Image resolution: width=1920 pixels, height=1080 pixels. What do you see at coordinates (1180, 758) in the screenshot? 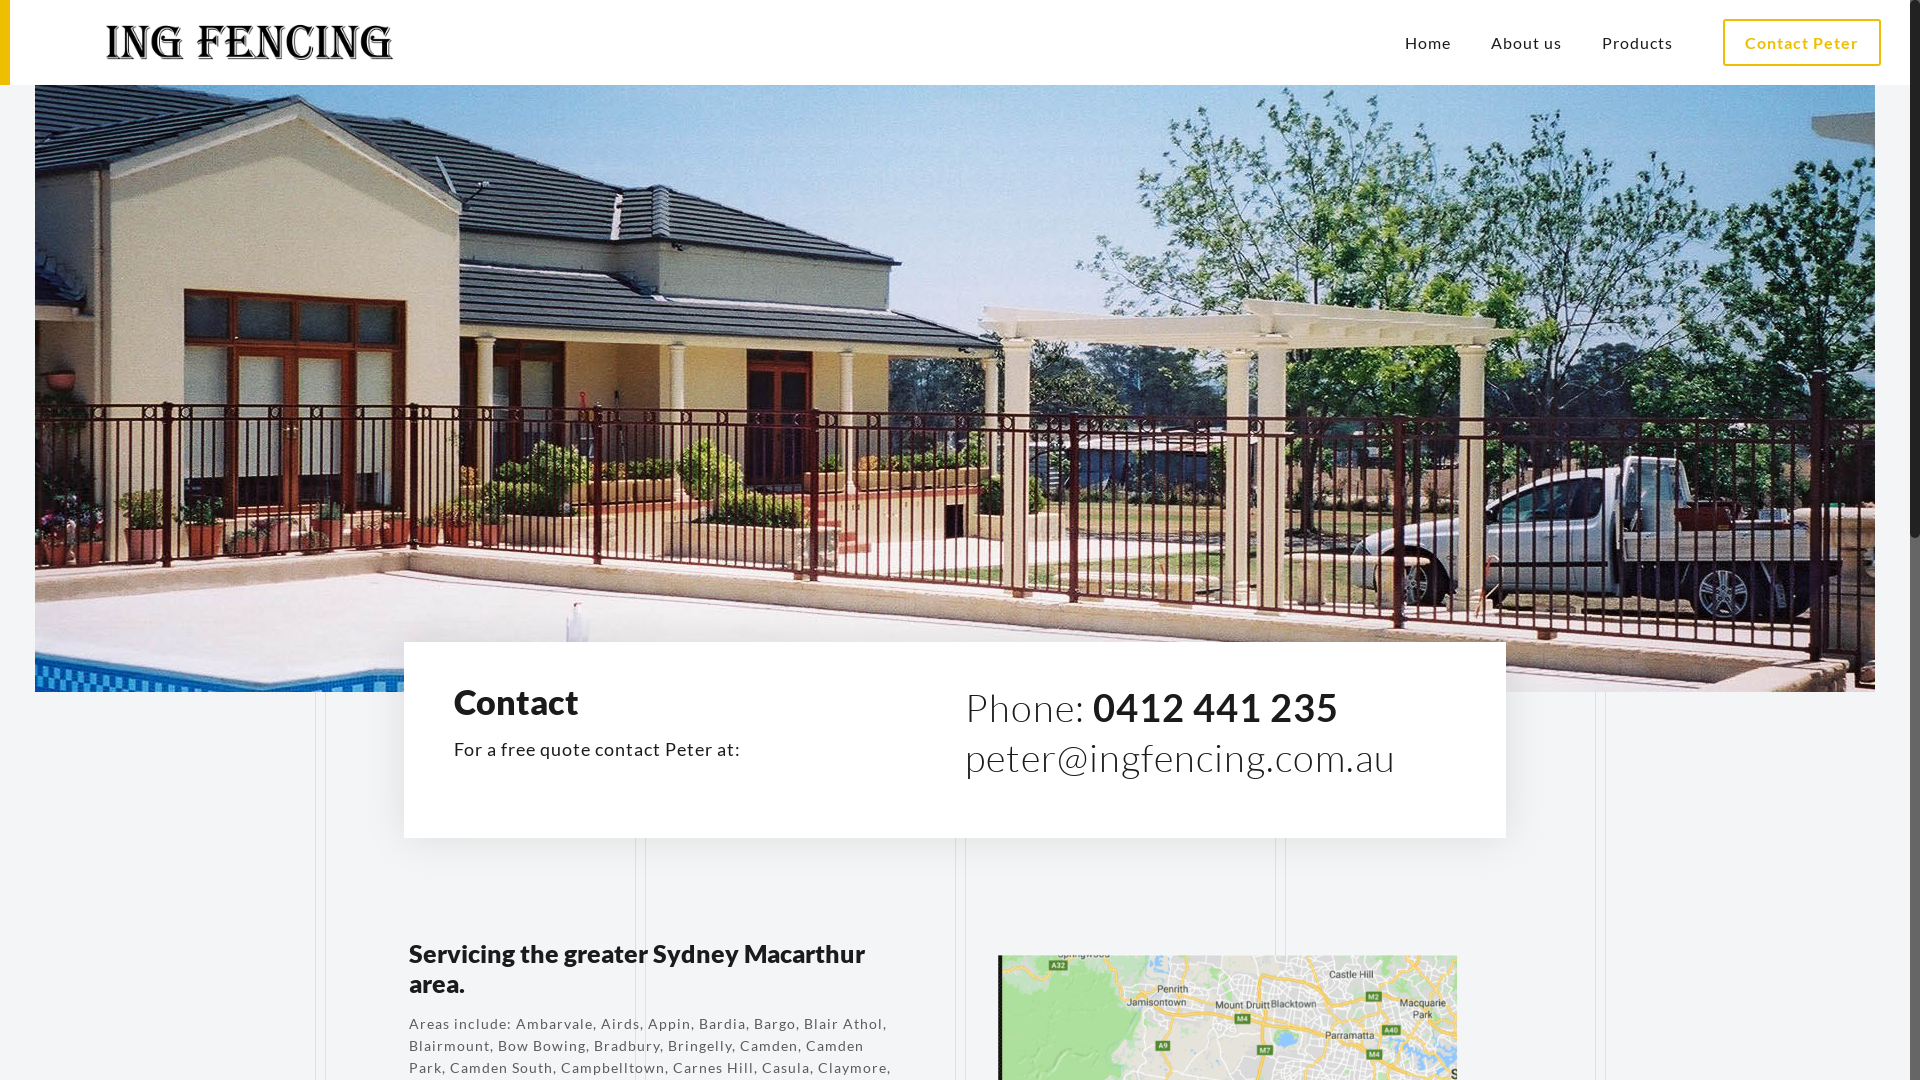
I see `peter@ingfencing.com.au` at bounding box center [1180, 758].